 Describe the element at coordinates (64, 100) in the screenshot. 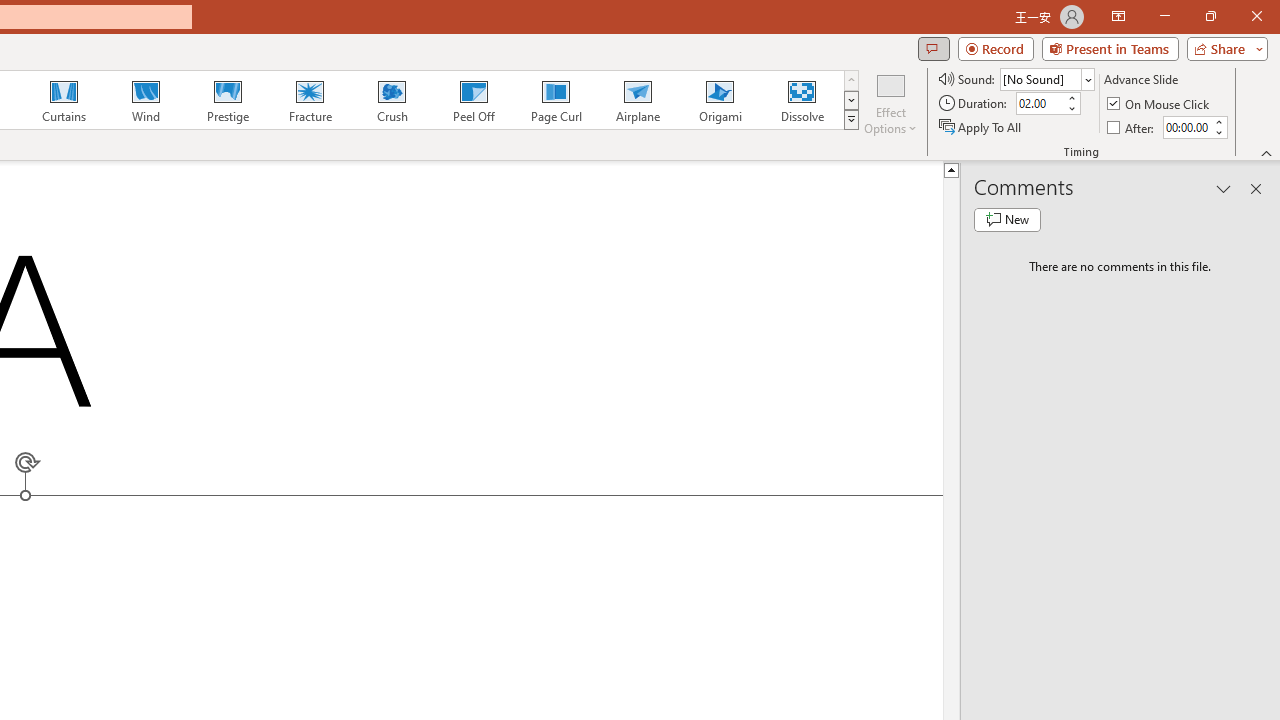

I see `Curtains` at that location.